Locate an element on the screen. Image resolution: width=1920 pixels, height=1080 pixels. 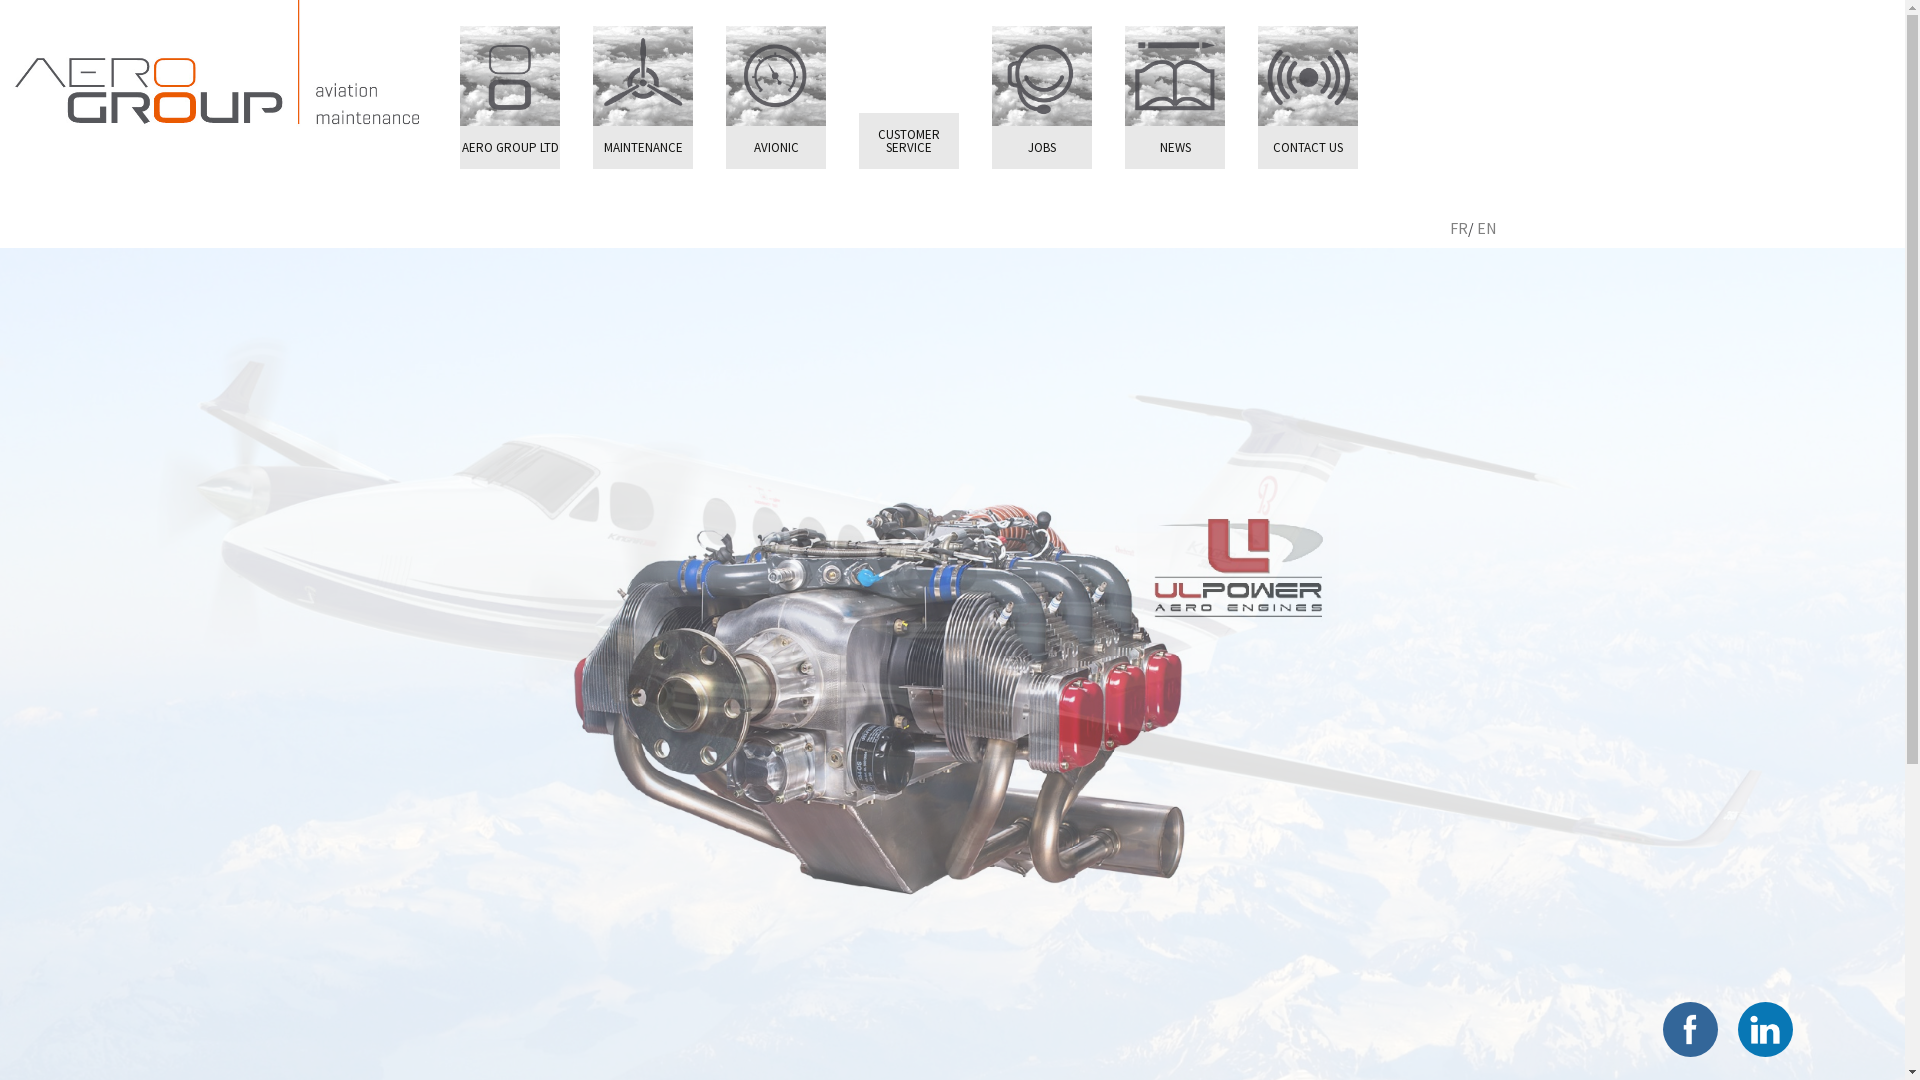
CONTACT US is located at coordinates (1308, 148).